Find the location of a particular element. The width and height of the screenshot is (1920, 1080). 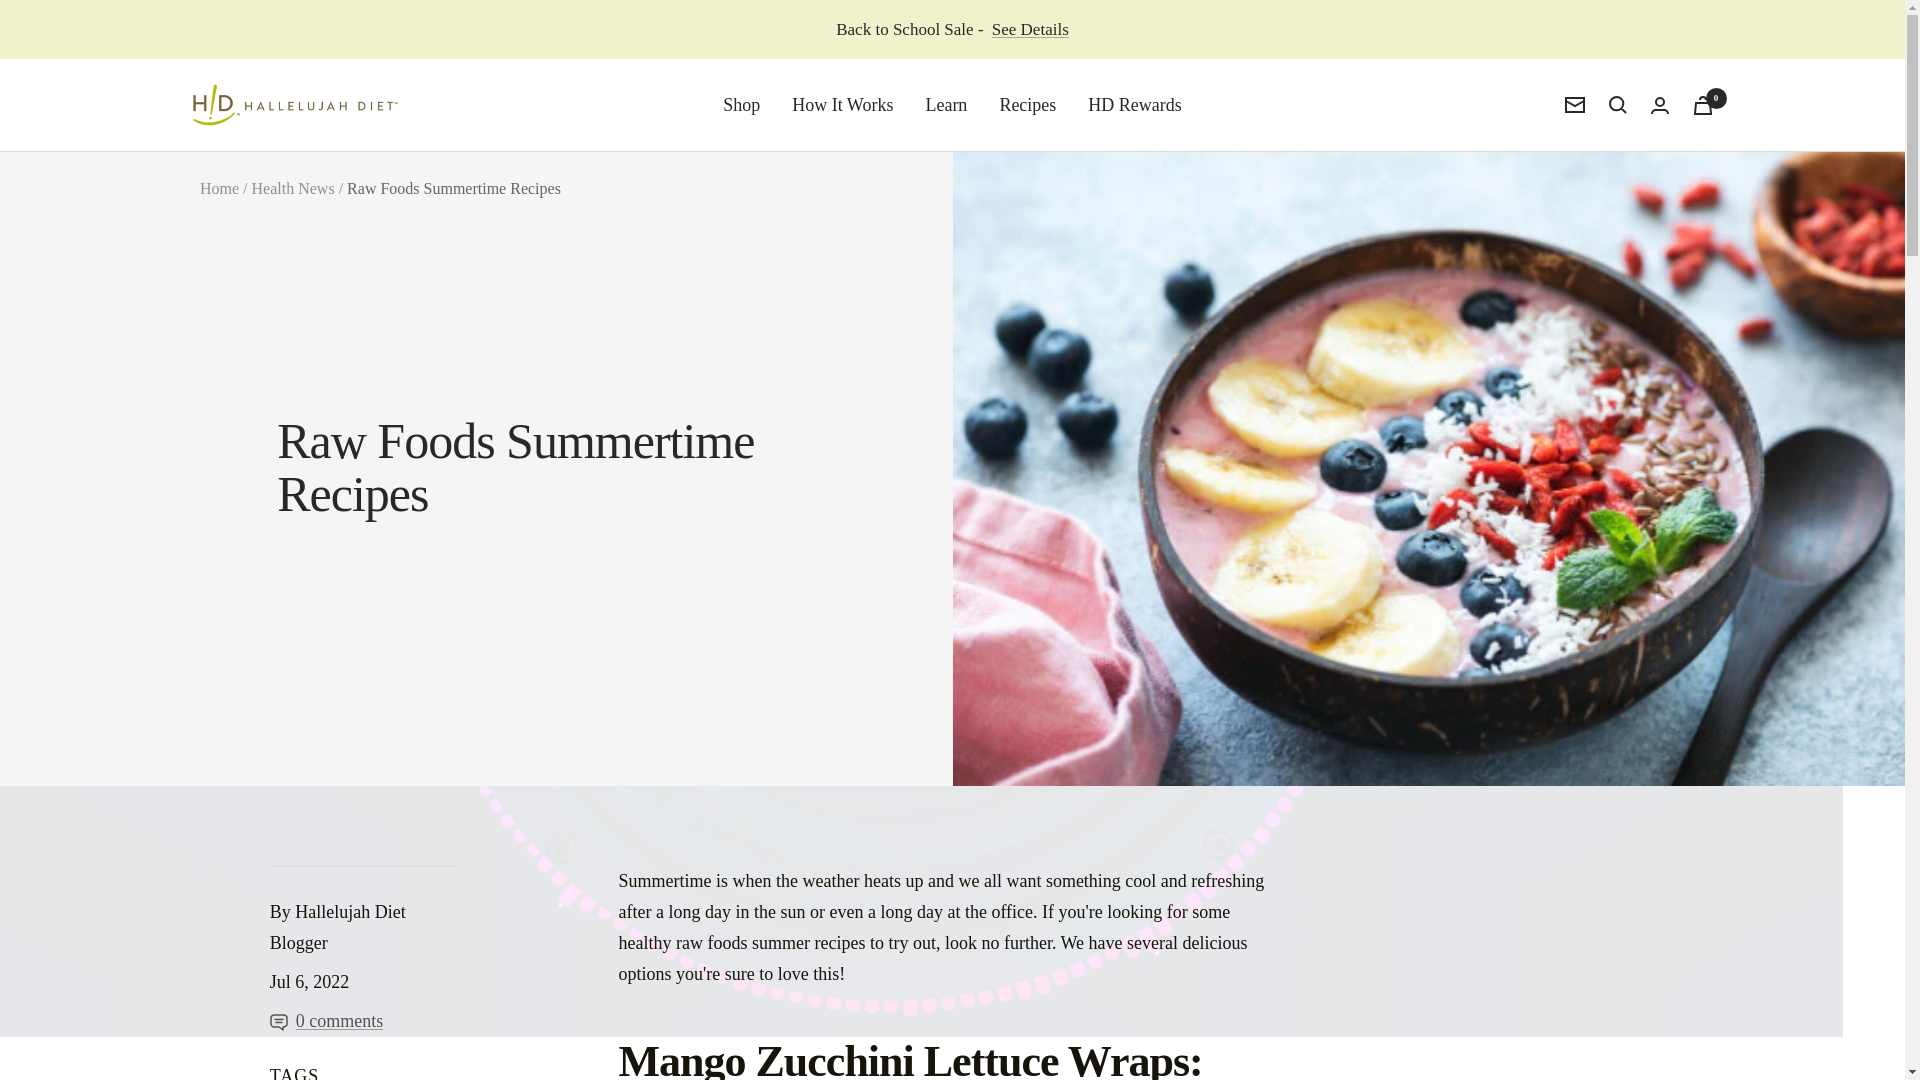

How It Works is located at coordinates (842, 104).